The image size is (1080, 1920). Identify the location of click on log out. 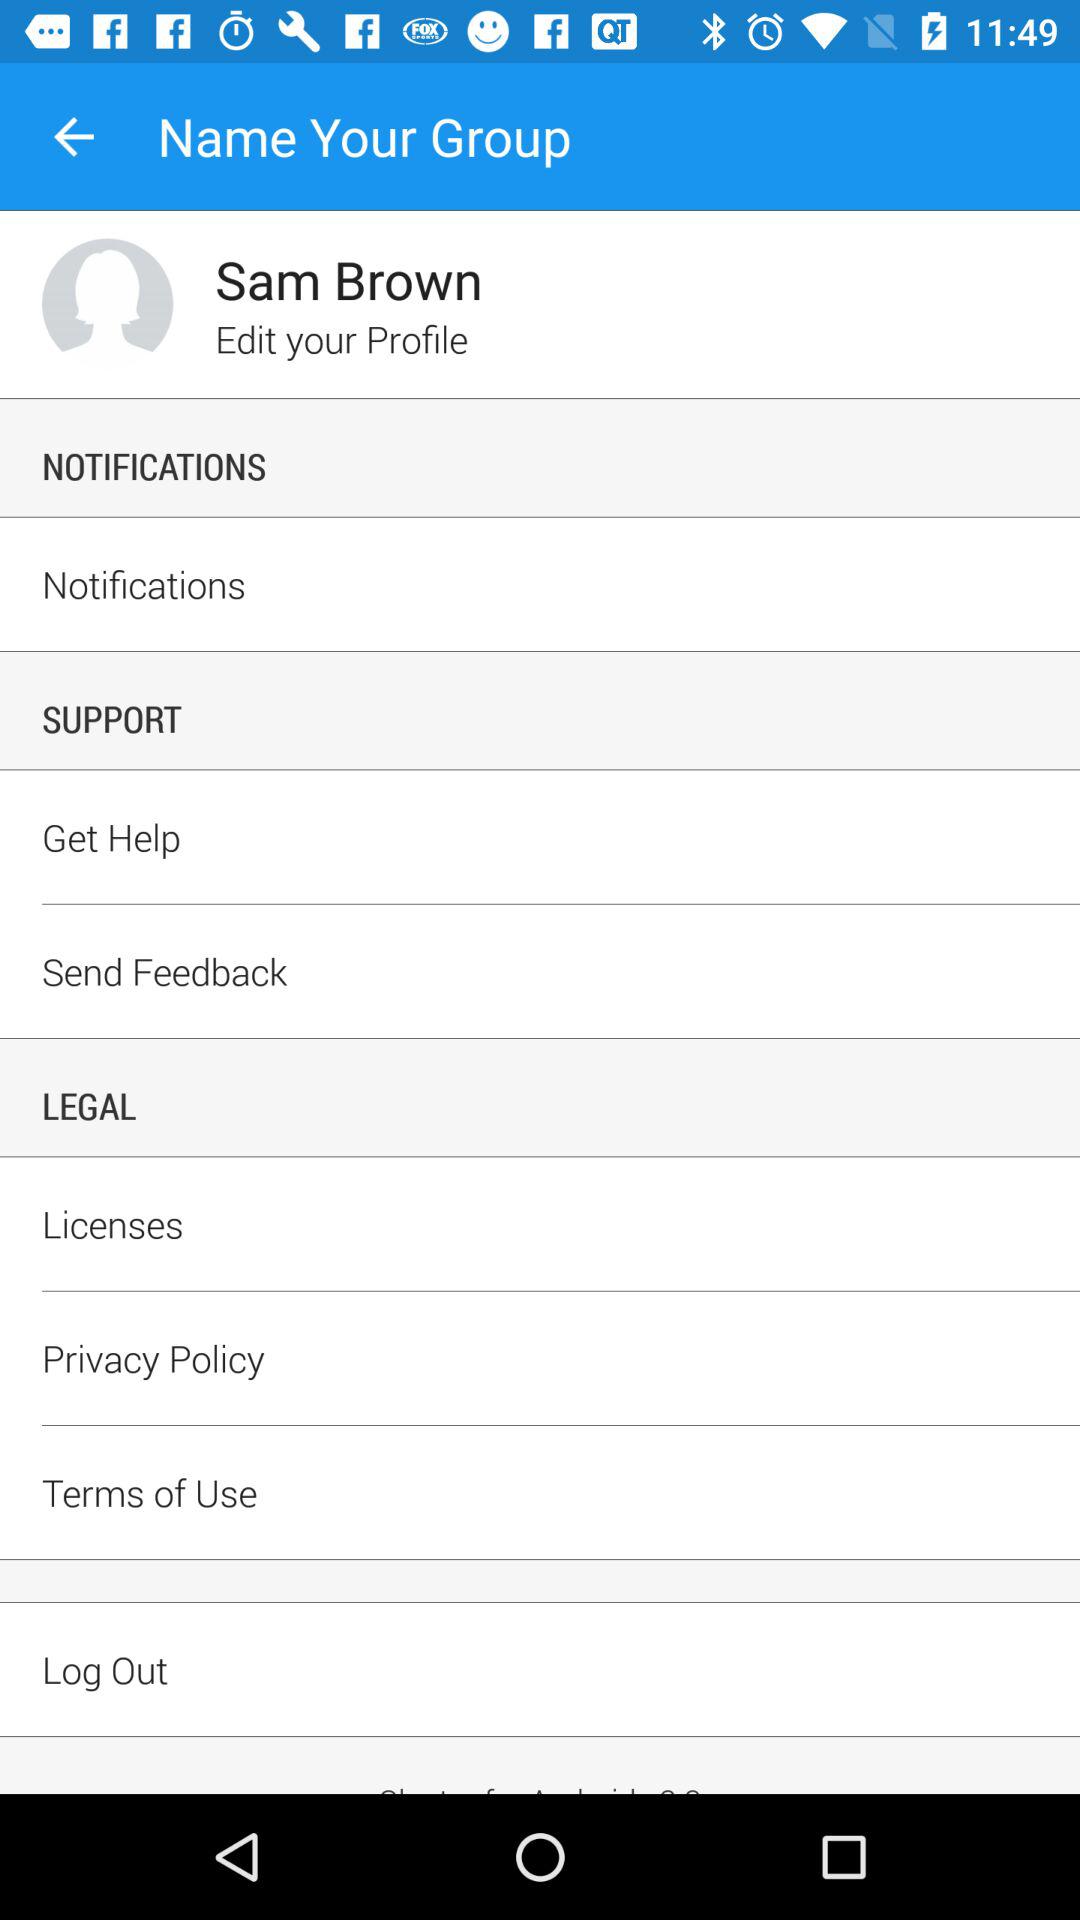
(540, 1704).